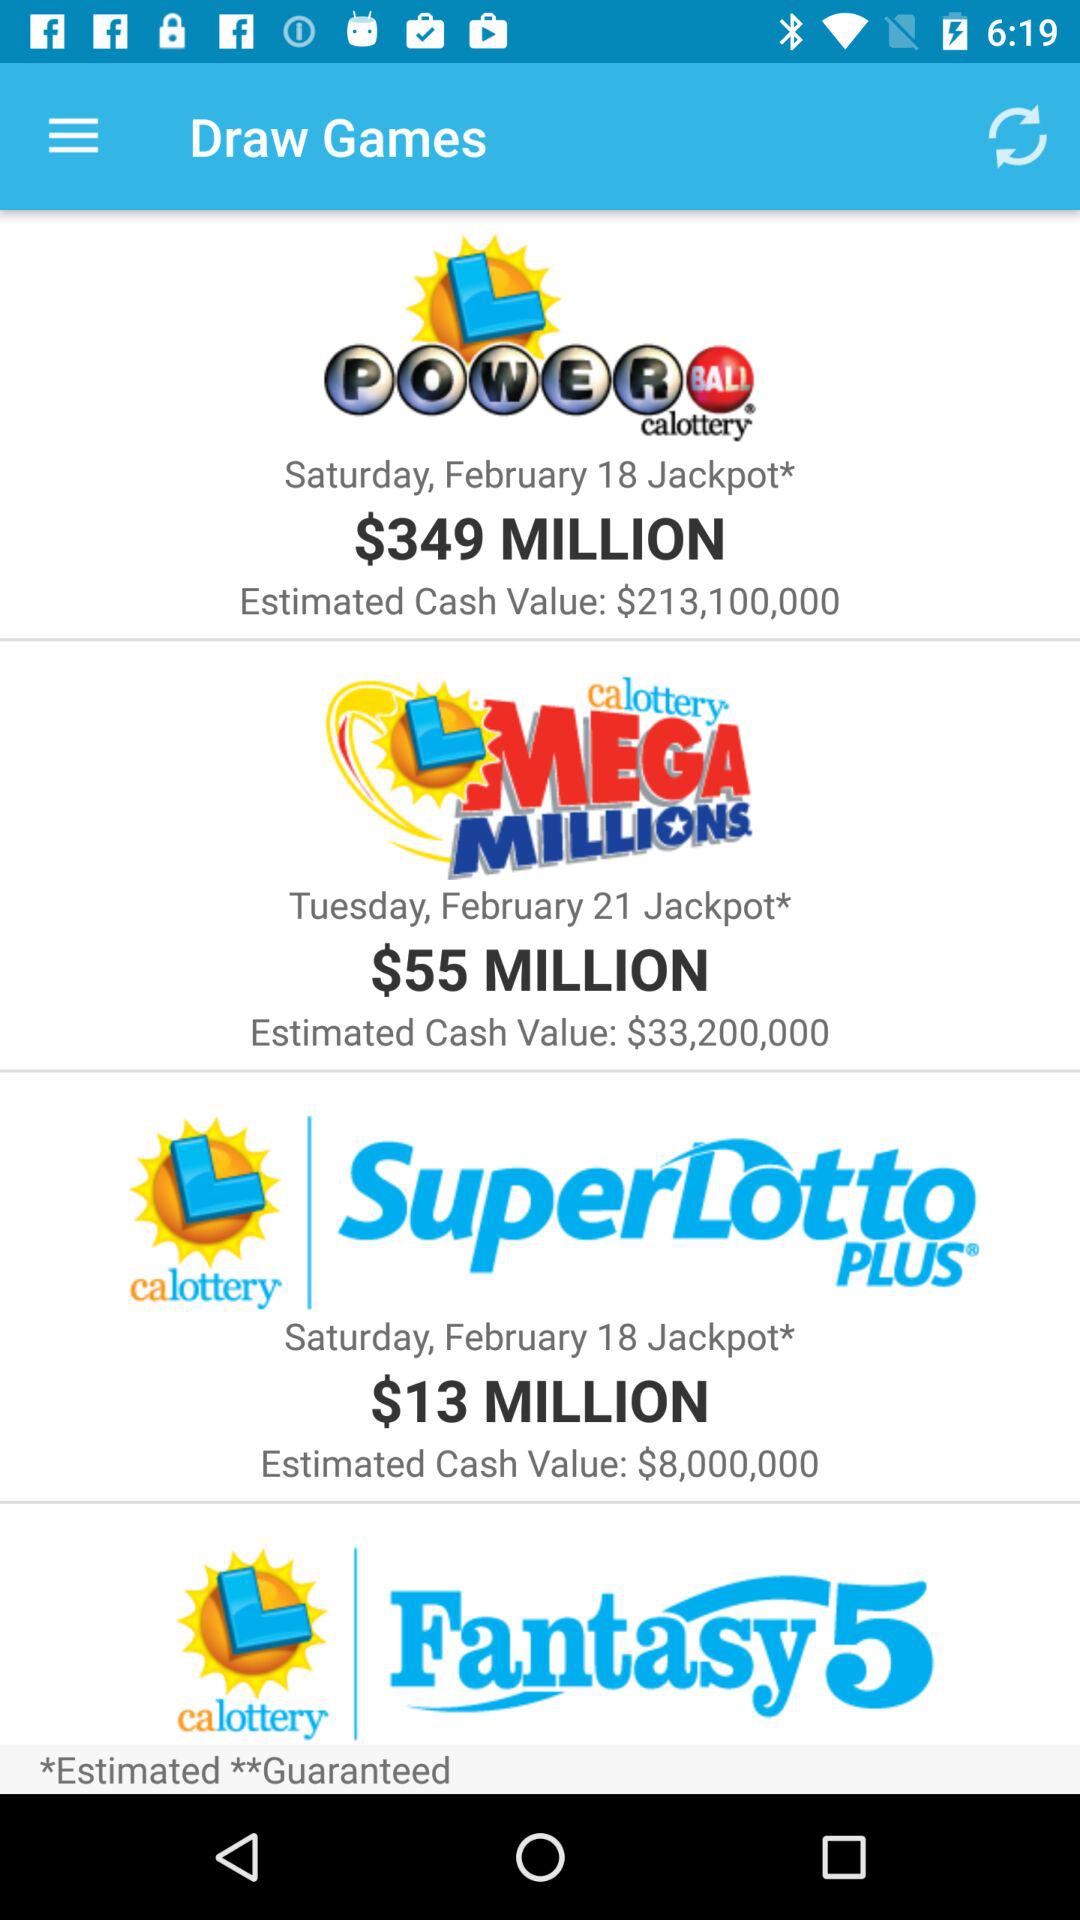  What do you see at coordinates (539, 1398) in the screenshot?
I see `open the item above the estimated cash value` at bounding box center [539, 1398].